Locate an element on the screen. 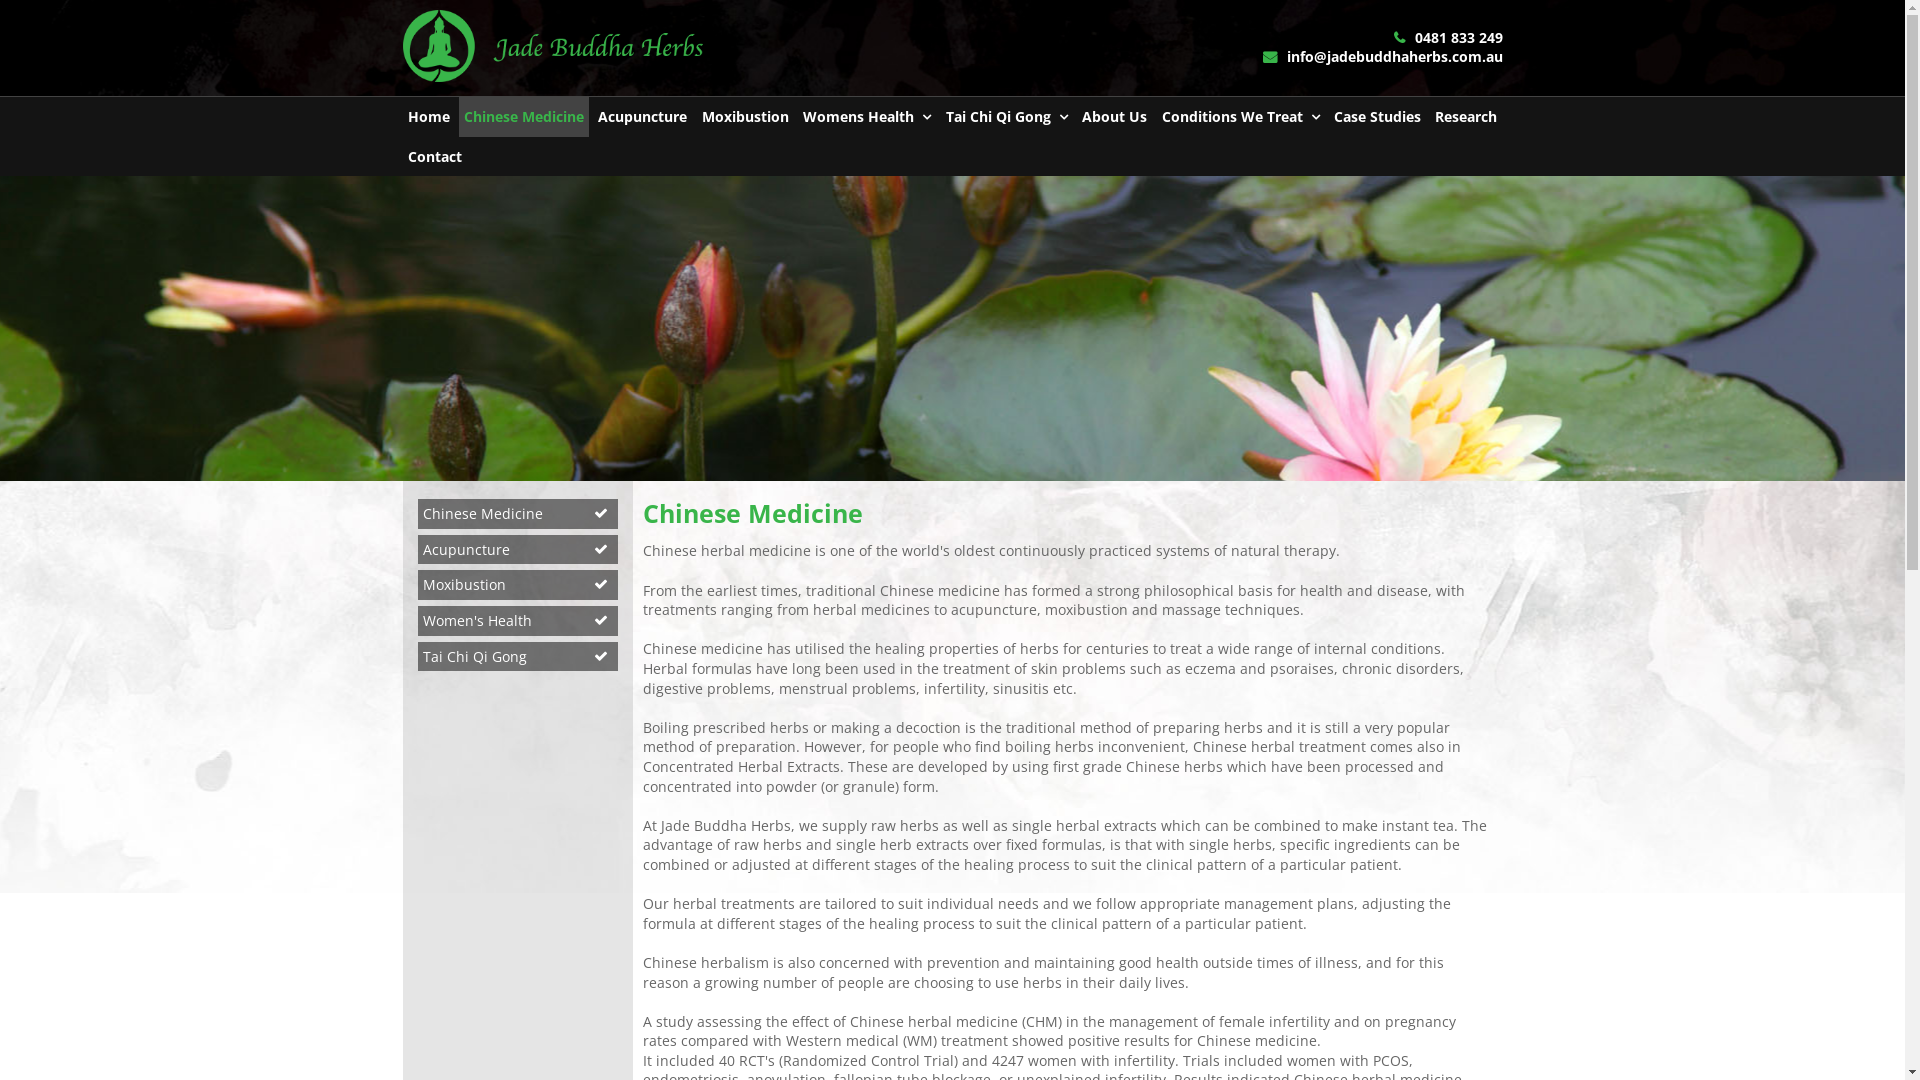  Womens Health is located at coordinates (867, 117).